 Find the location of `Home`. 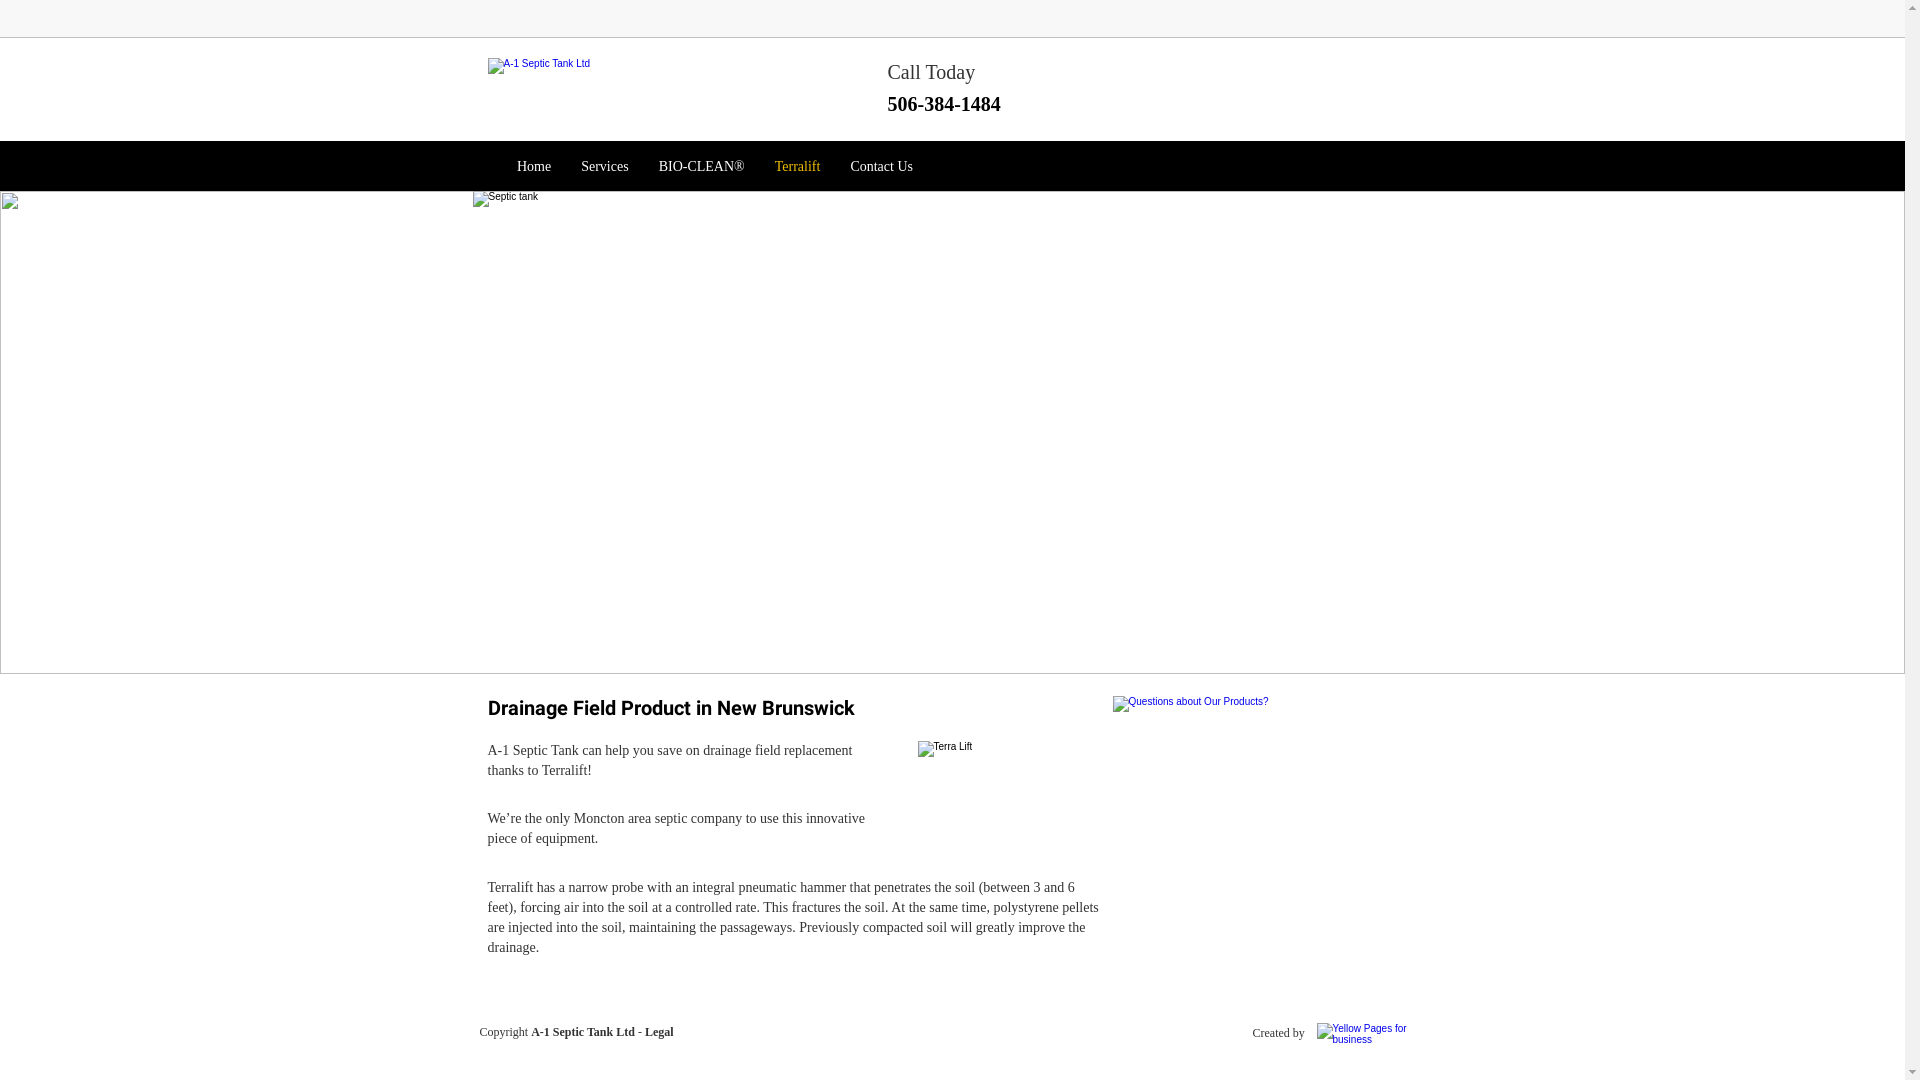

Home is located at coordinates (534, 167).